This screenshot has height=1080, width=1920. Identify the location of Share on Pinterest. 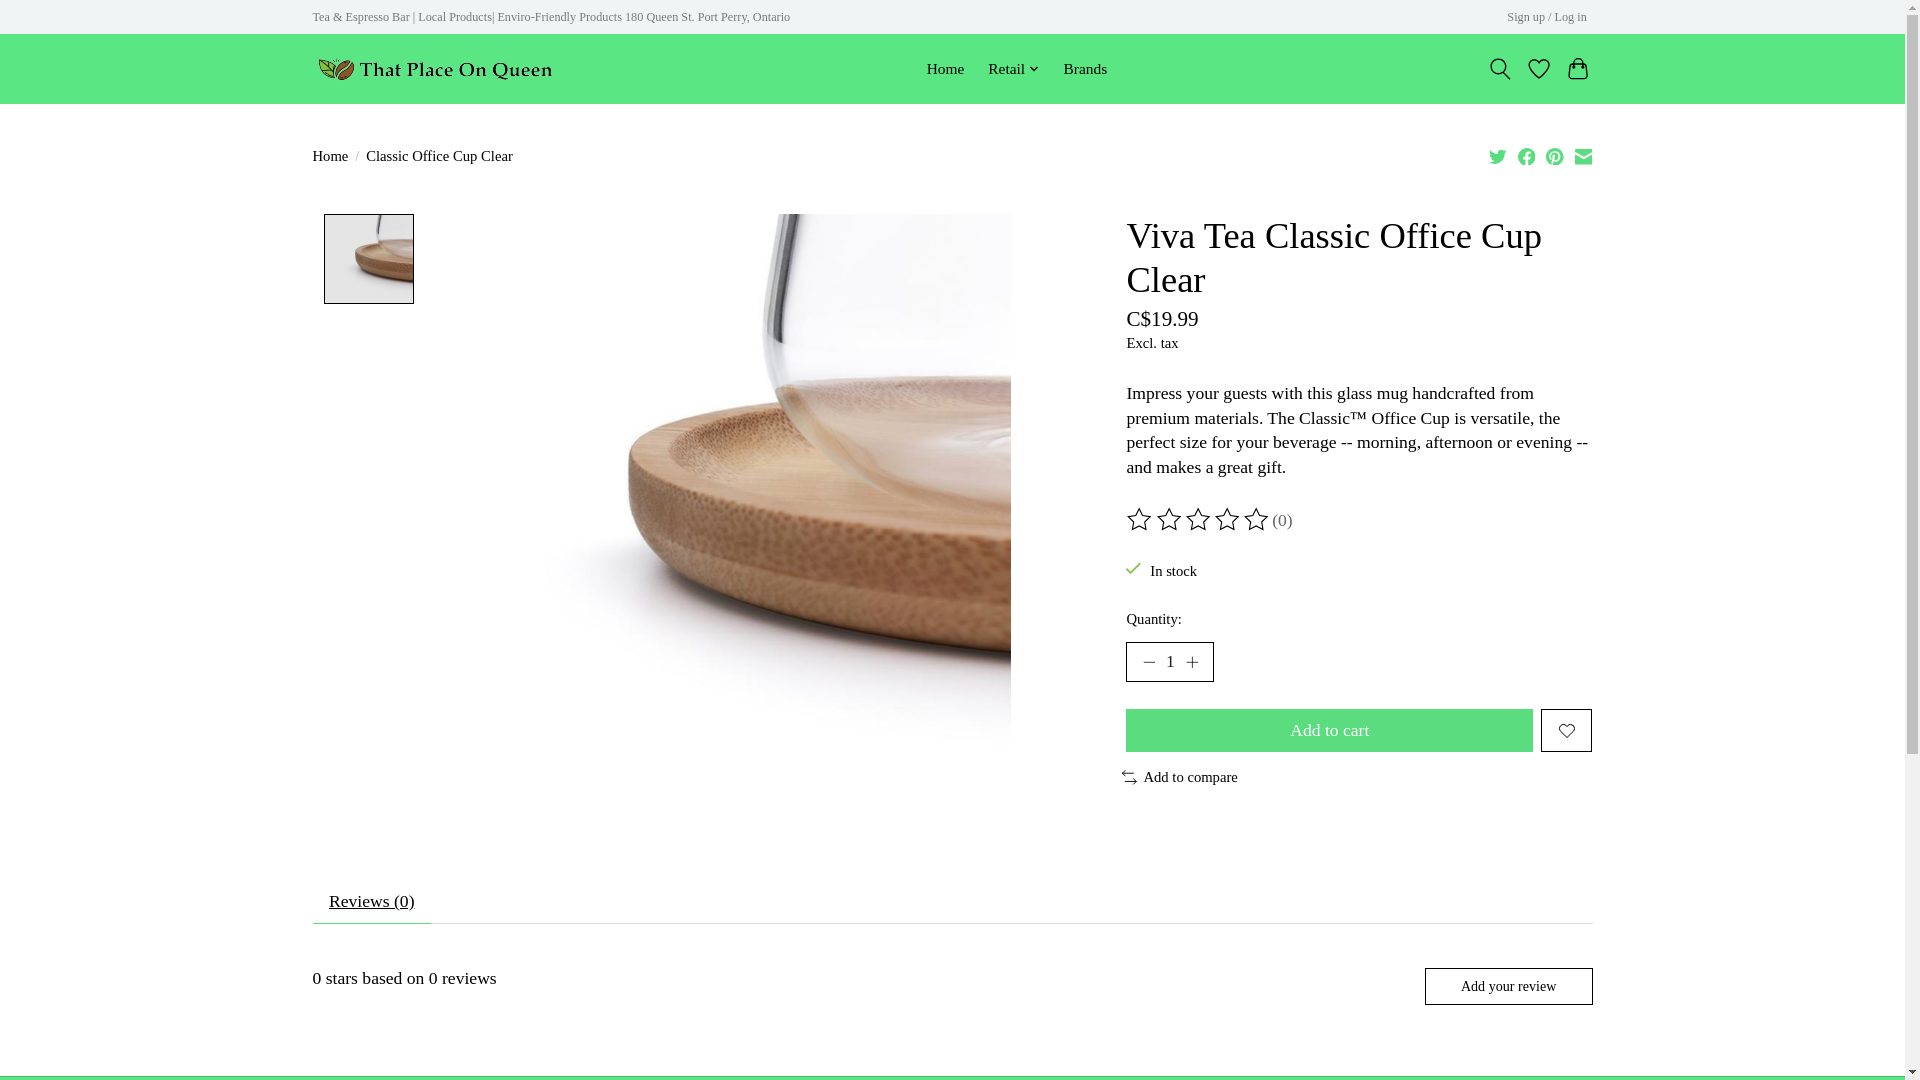
(1554, 156).